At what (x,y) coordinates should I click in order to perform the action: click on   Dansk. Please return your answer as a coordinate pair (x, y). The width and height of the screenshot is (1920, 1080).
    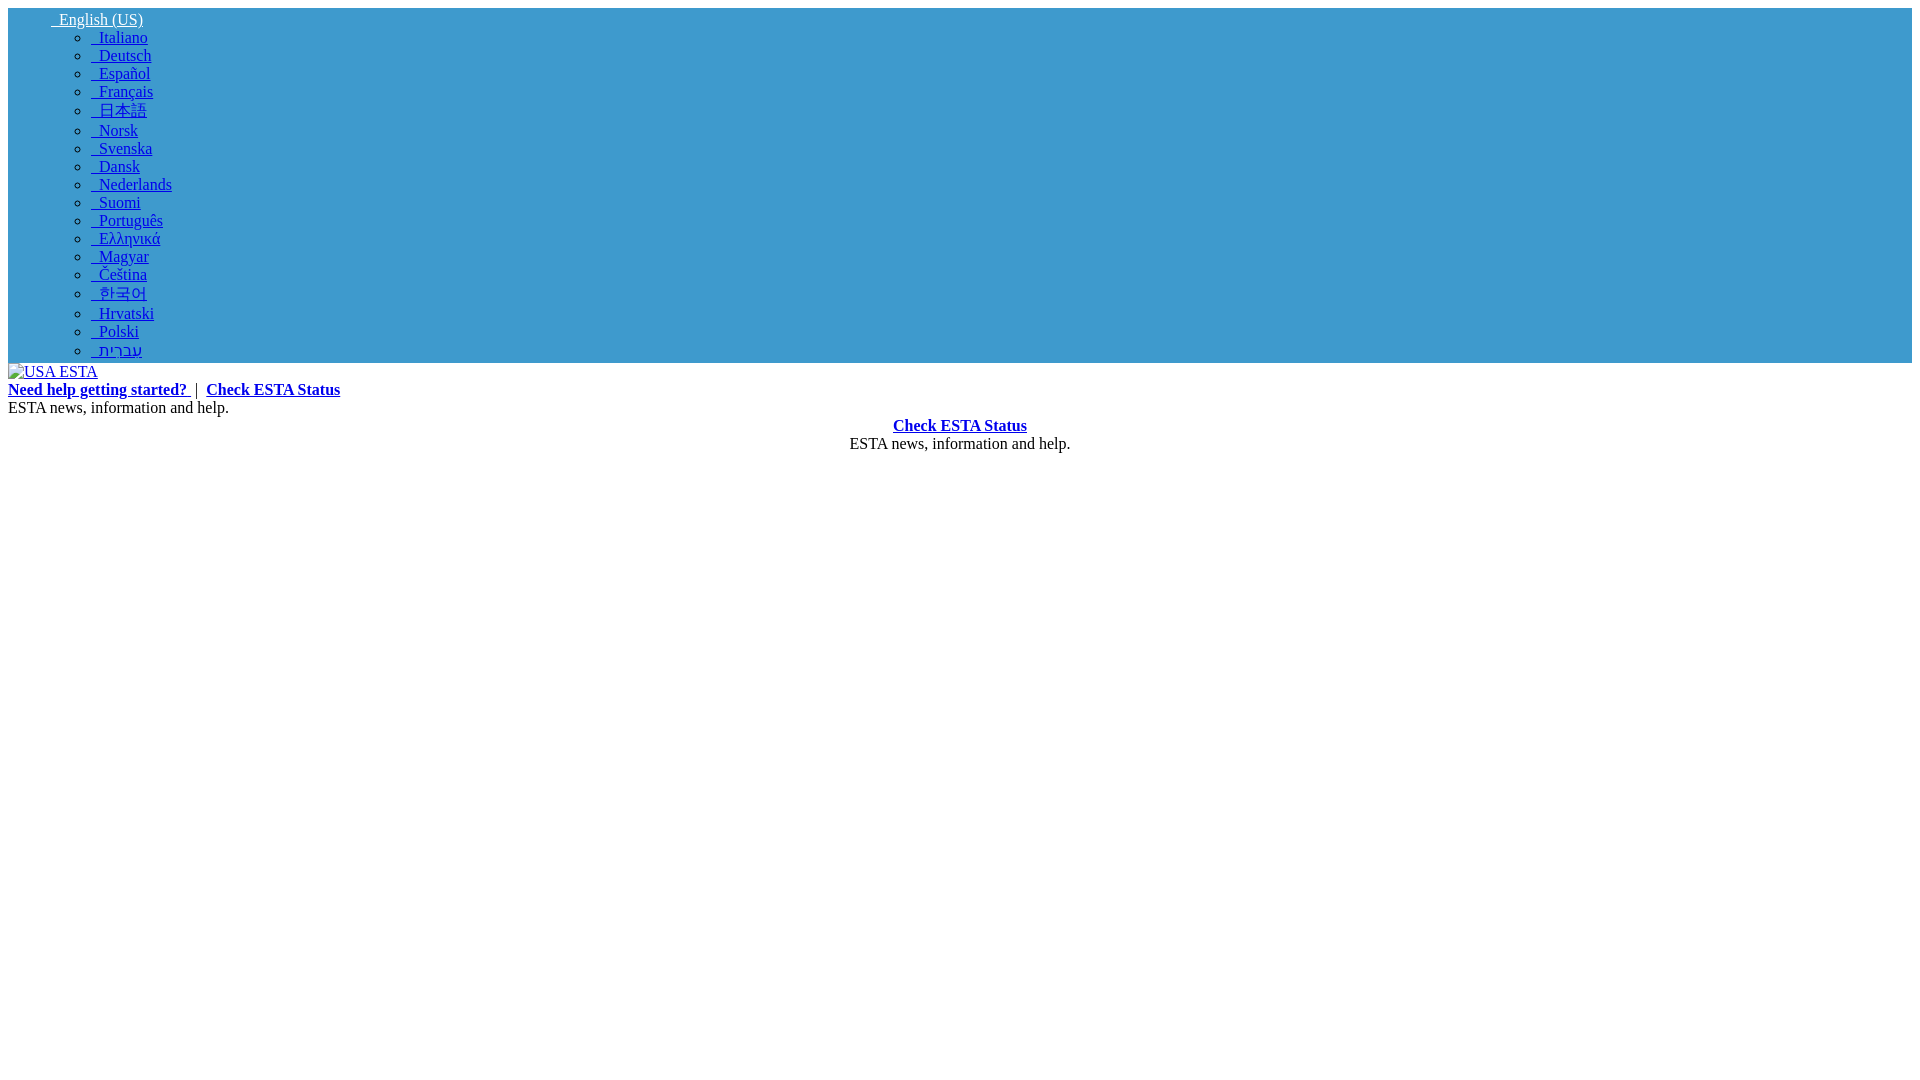
    Looking at the image, I should click on (115, 166).